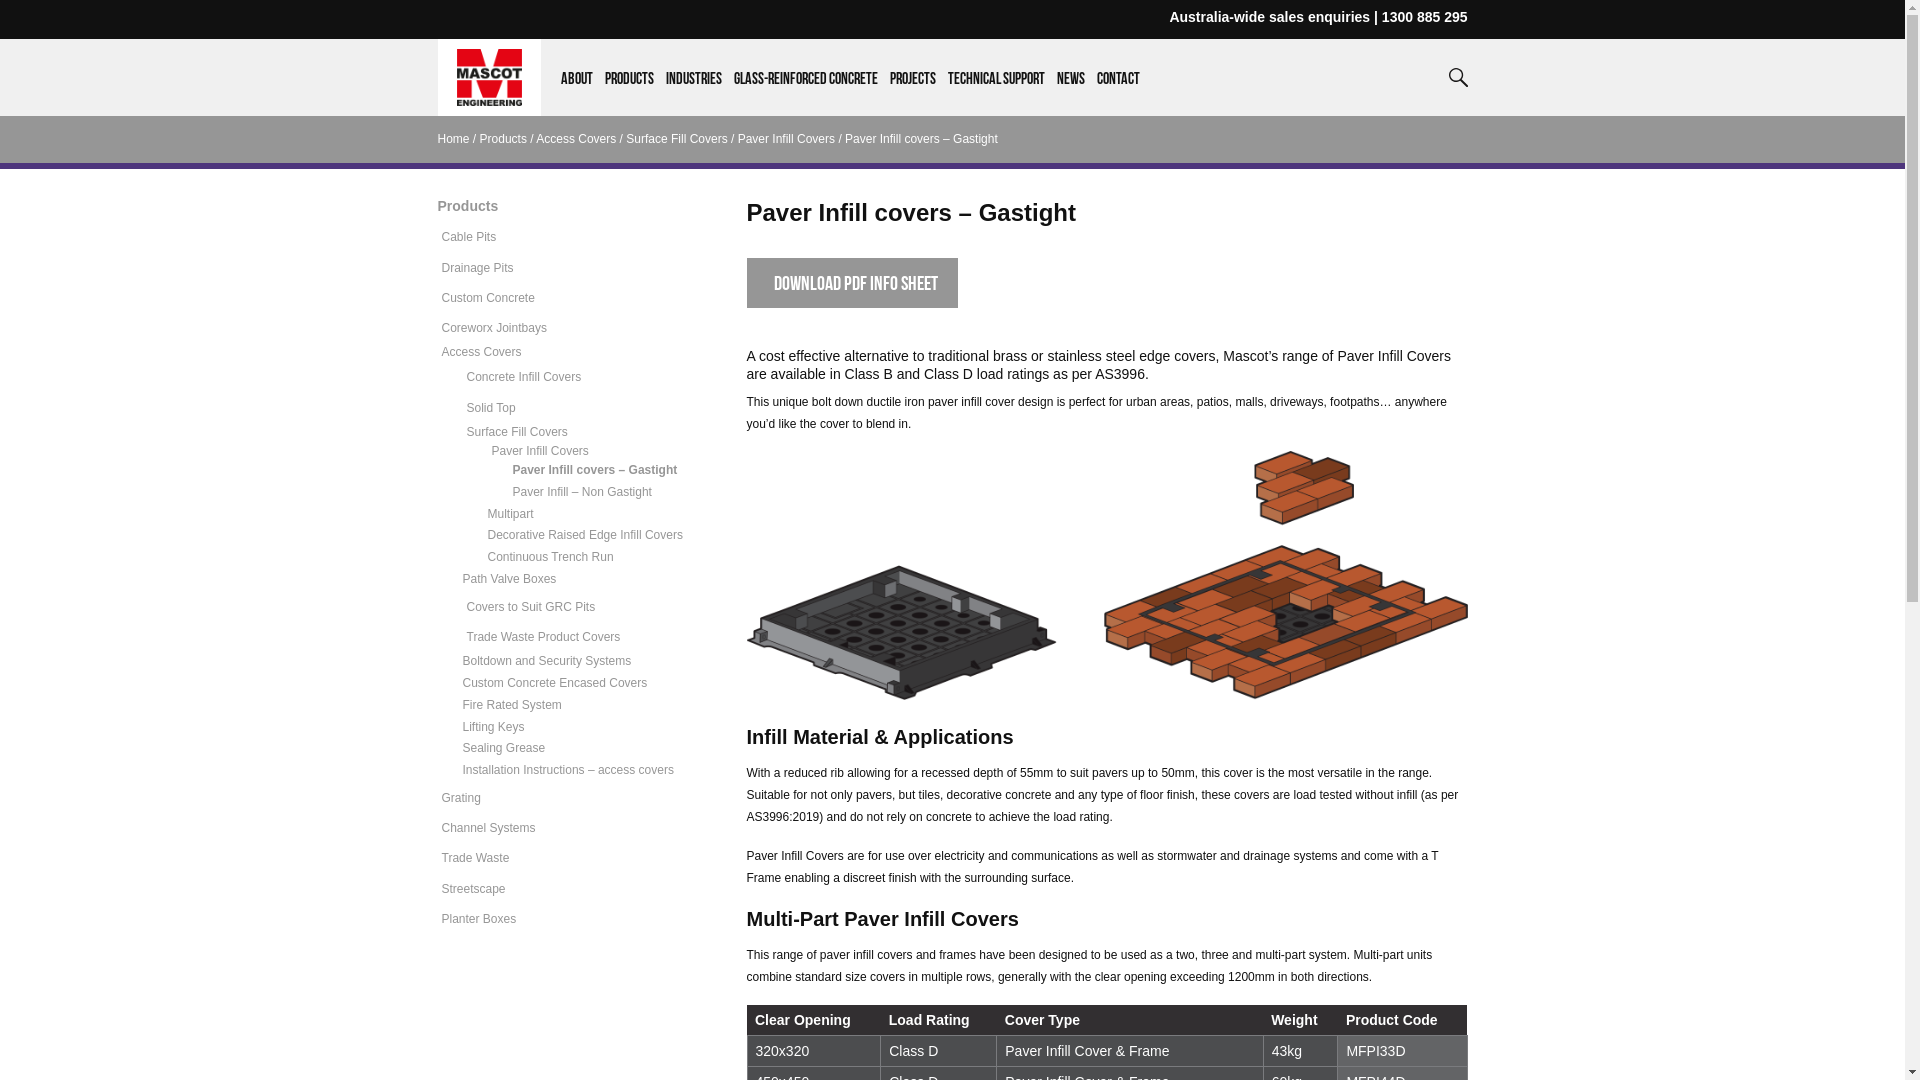  What do you see at coordinates (952, 734) in the screenshot?
I see `Subscribe` at bounding box center [952, 734].